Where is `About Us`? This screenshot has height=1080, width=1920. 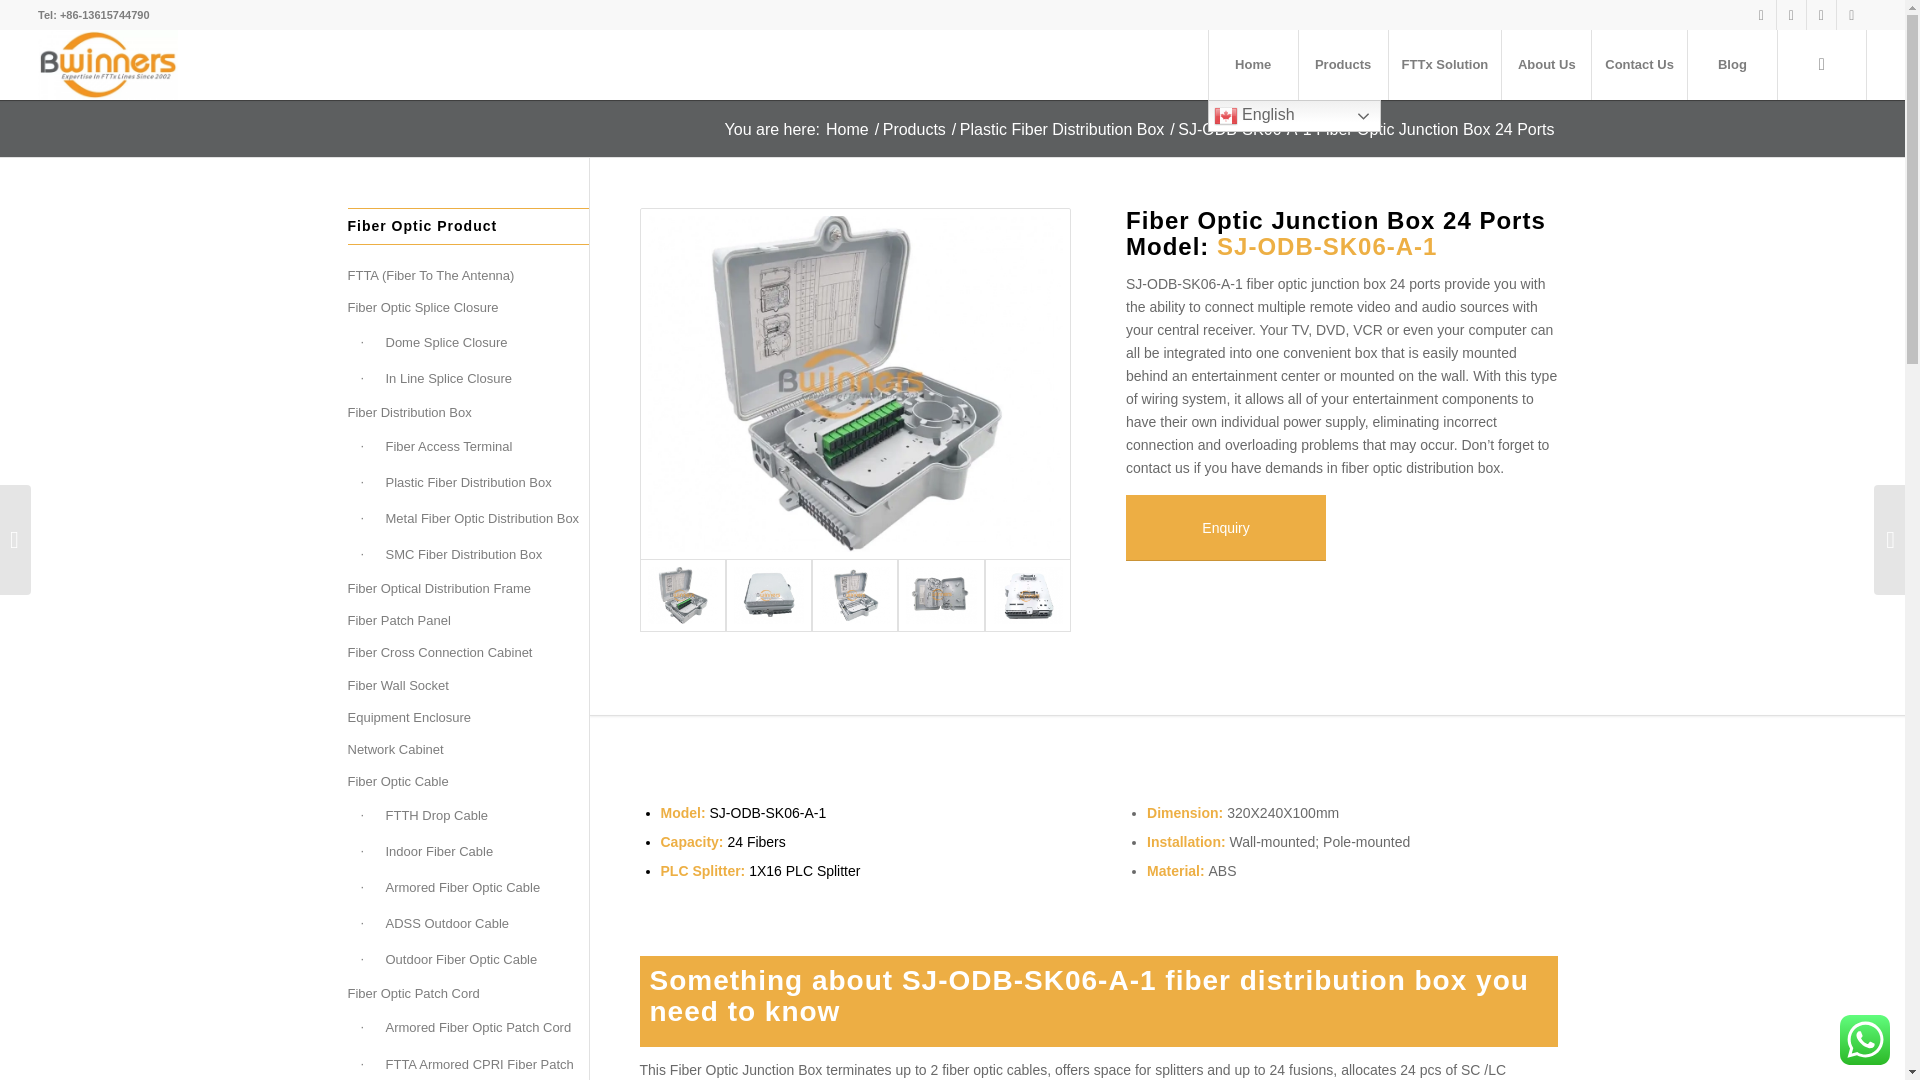
About Us is located at coordinates (1546, 65).